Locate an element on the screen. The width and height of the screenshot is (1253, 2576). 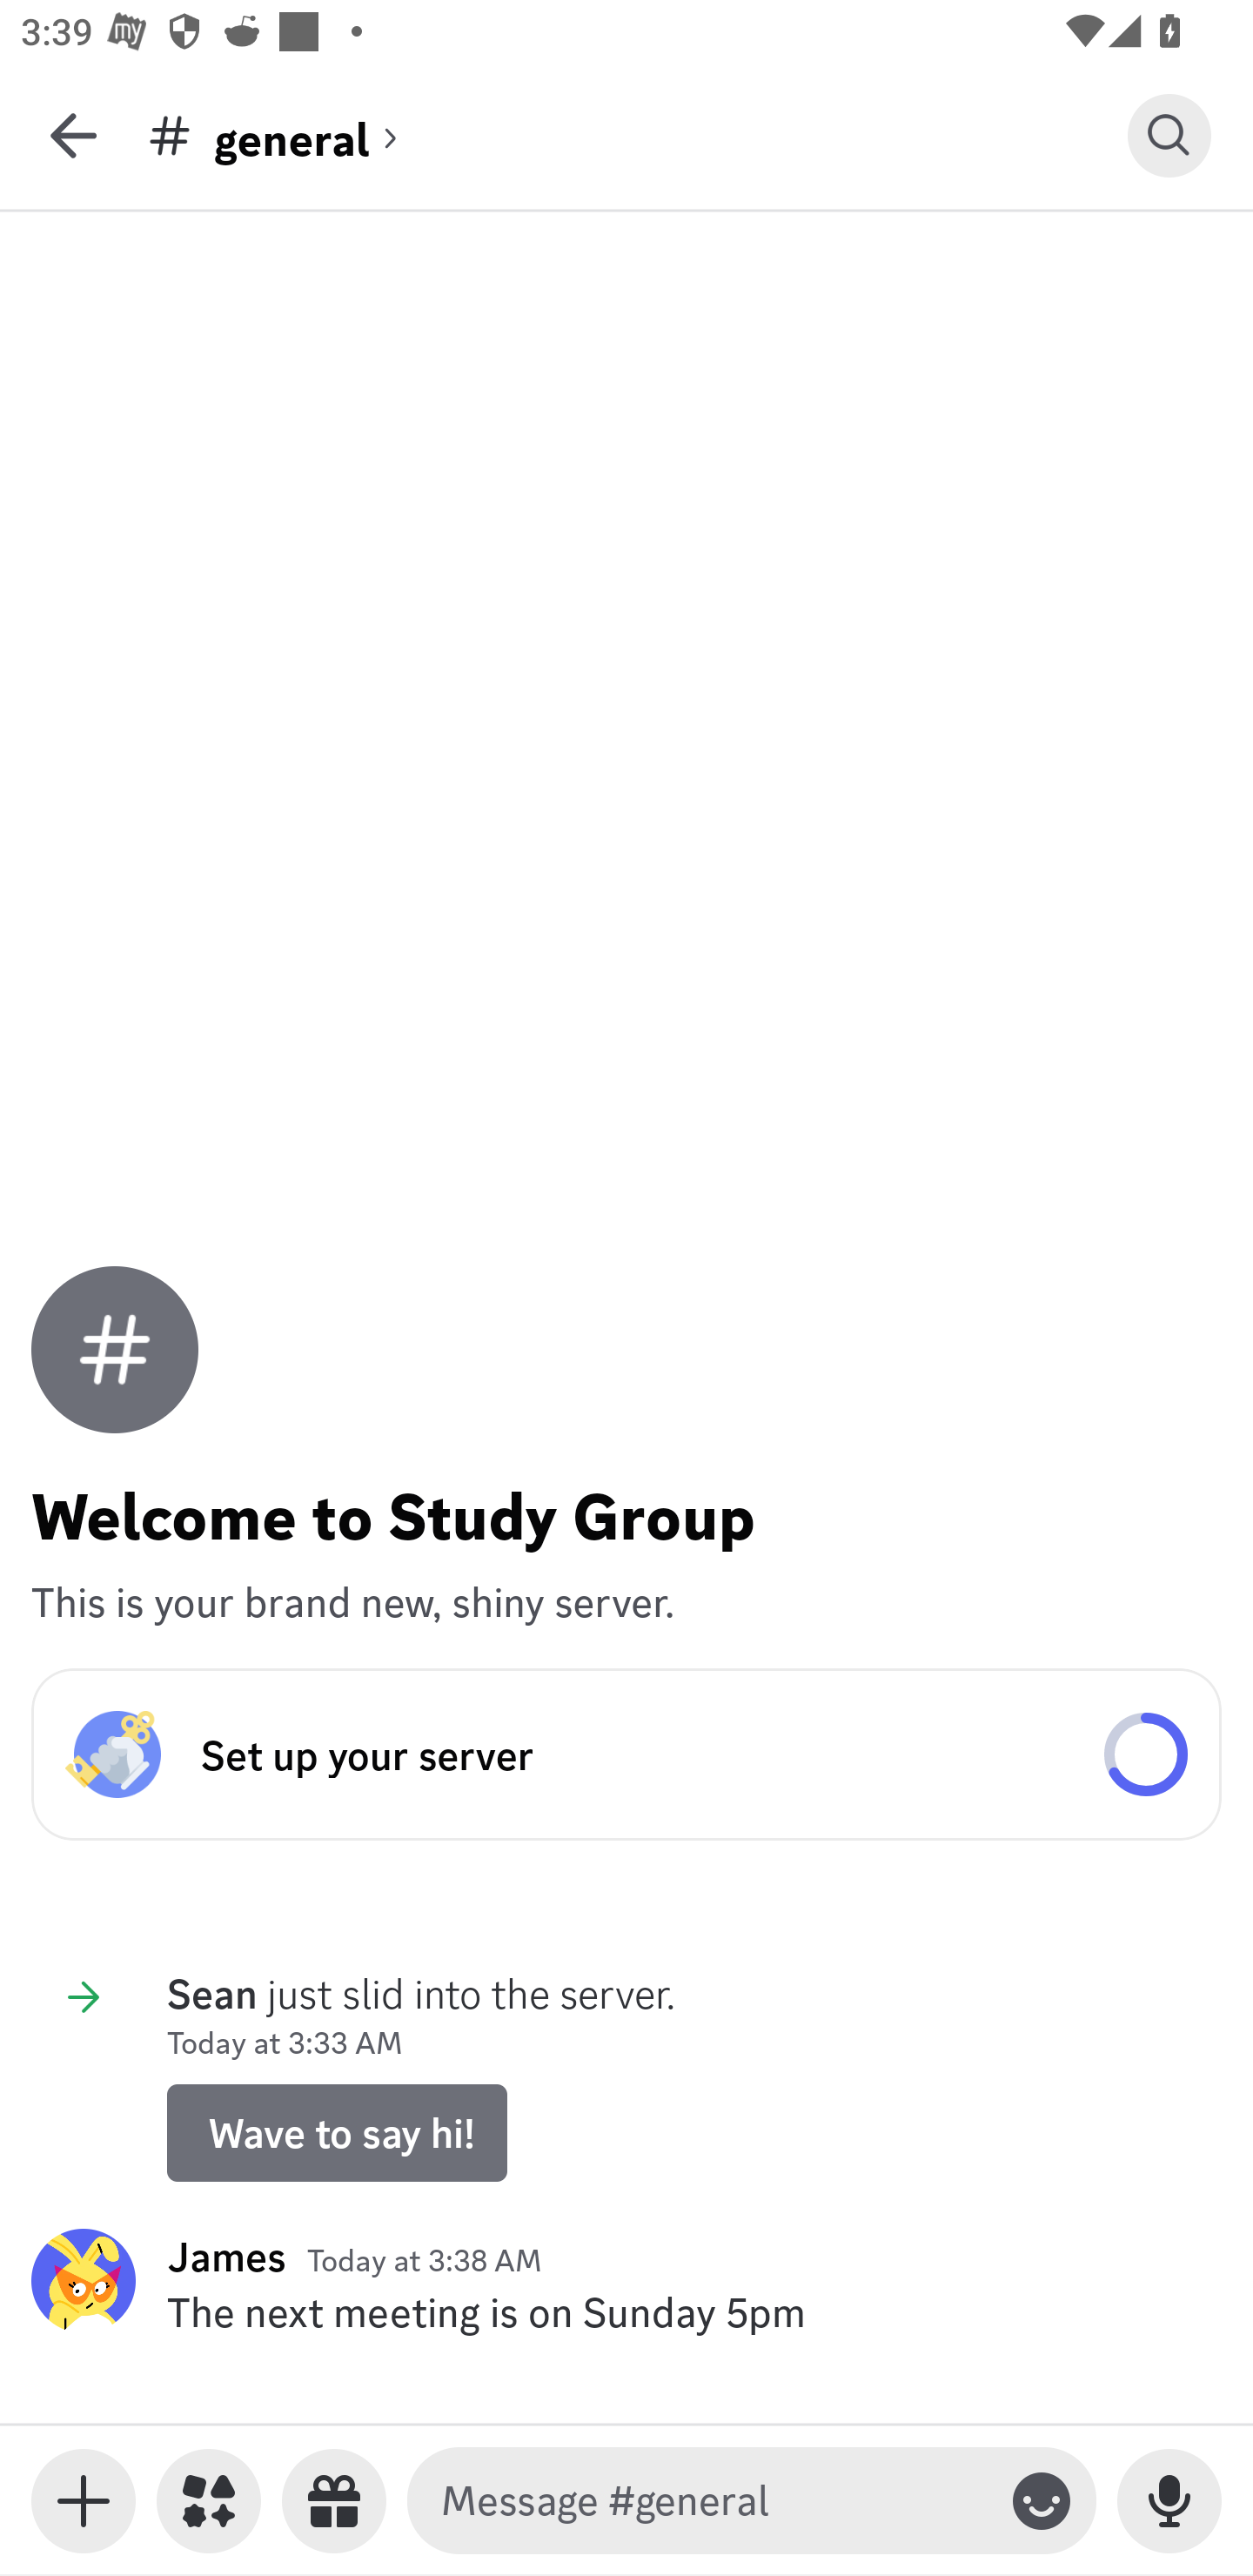
James is located at coordinates (226, 2256).